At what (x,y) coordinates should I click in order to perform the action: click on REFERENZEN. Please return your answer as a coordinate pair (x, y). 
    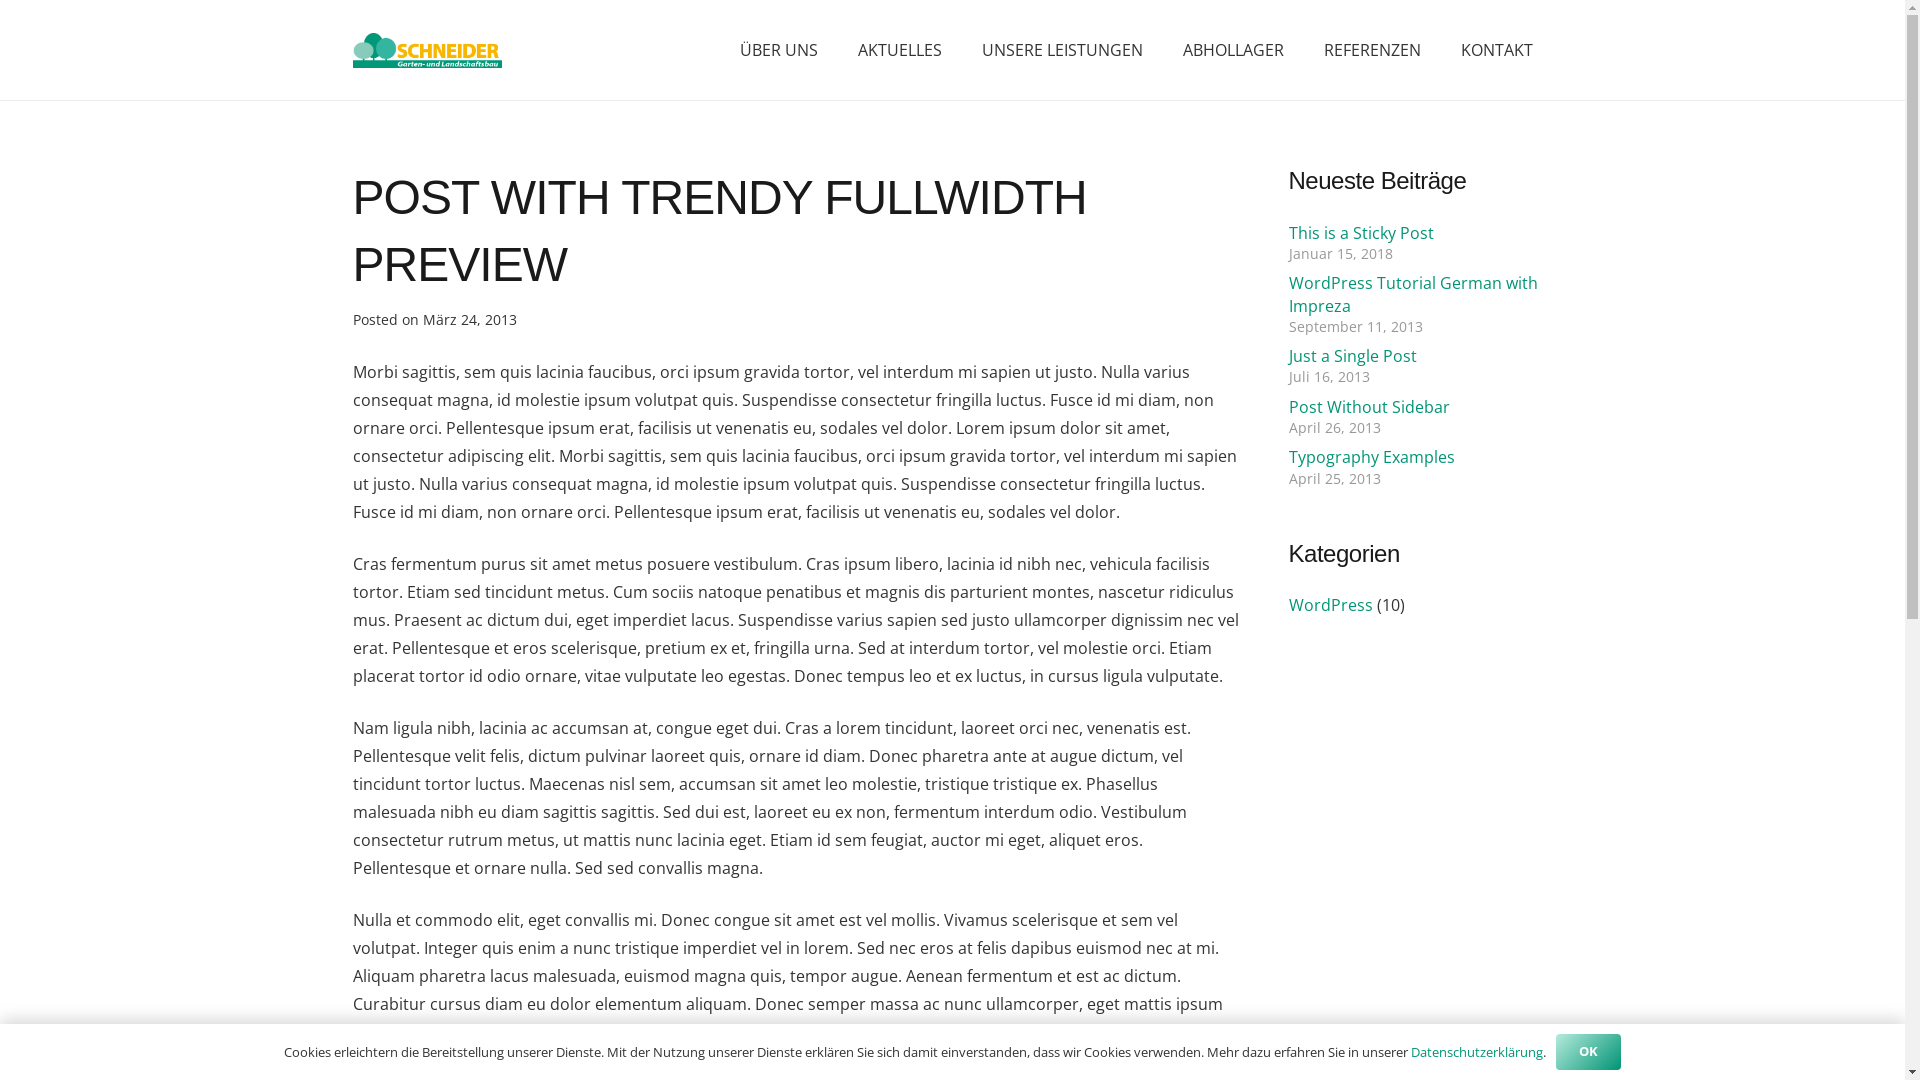
    Looking at the image, I should click on (1372, 50).